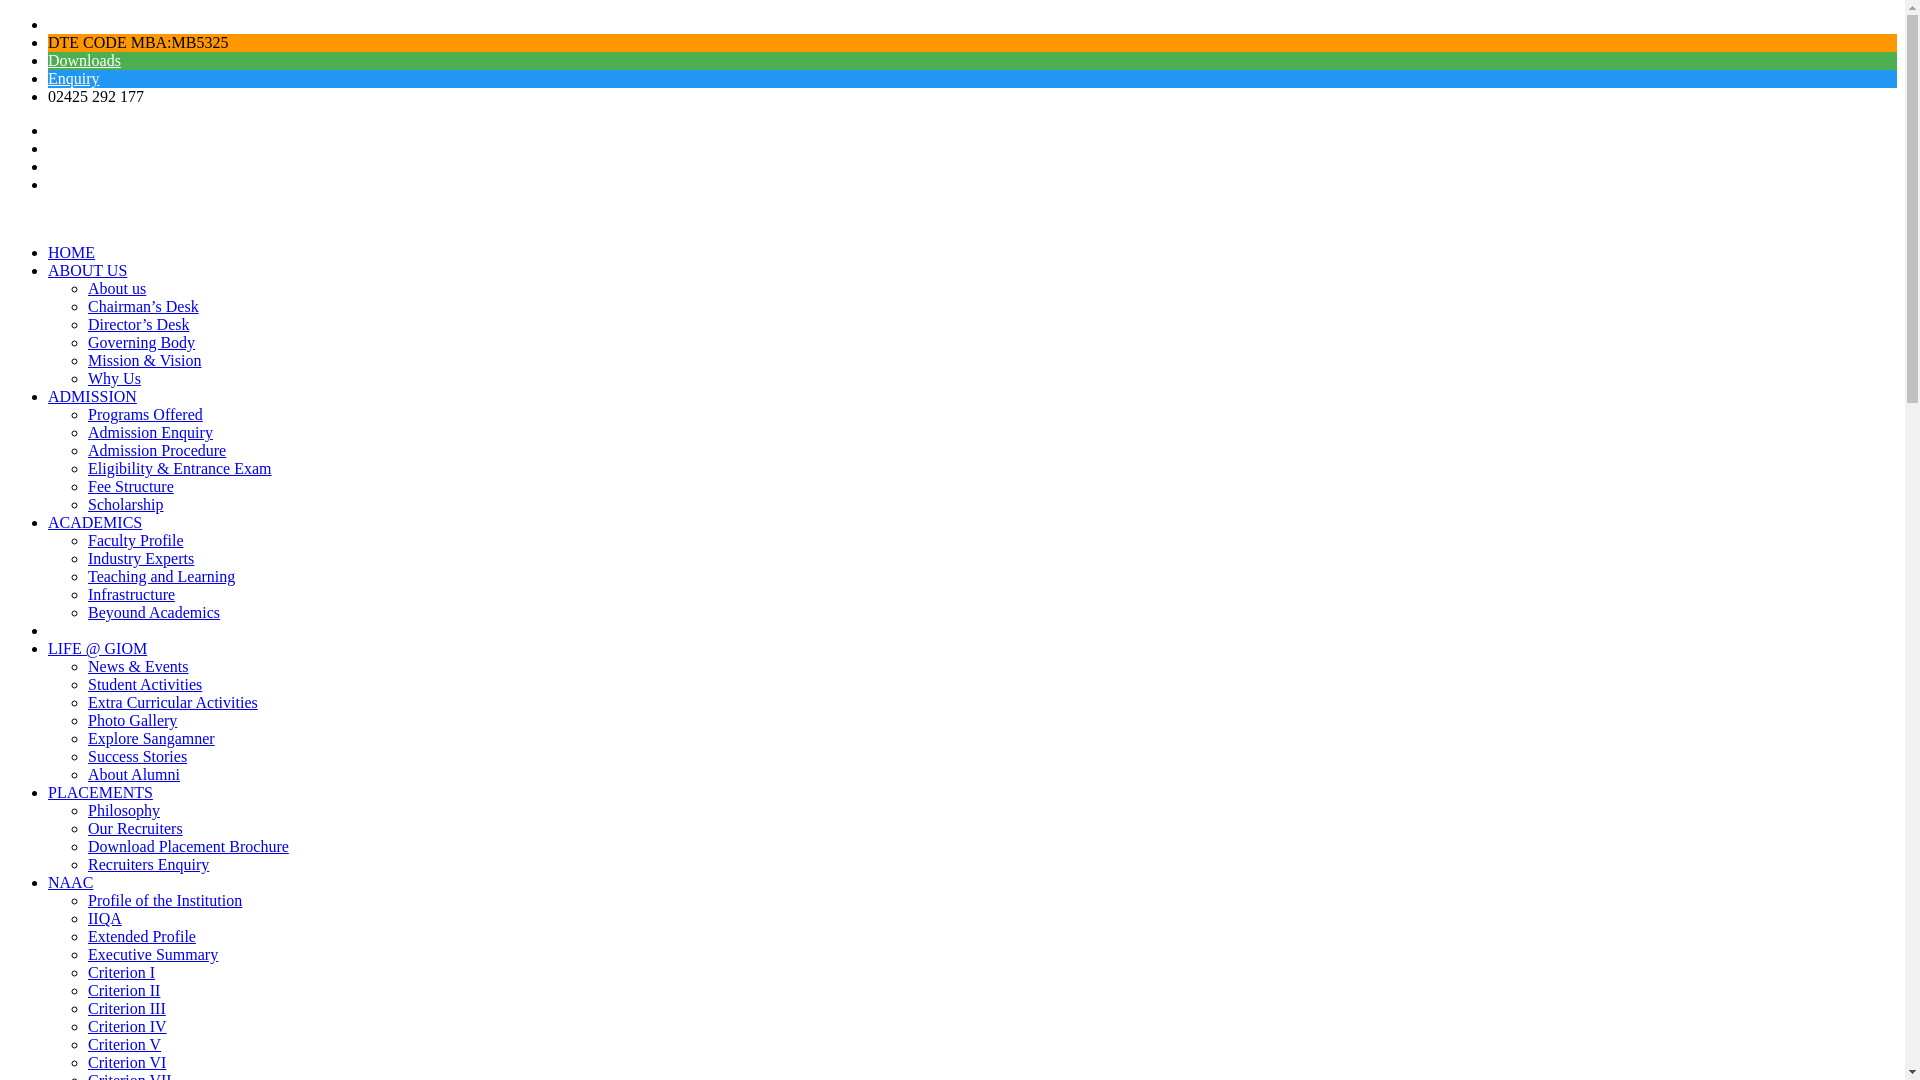 This screenshot has width=1920, height=1080. Describe the element at coordinates (84, 60) in the screenshot. I see `Downloads` at that location.